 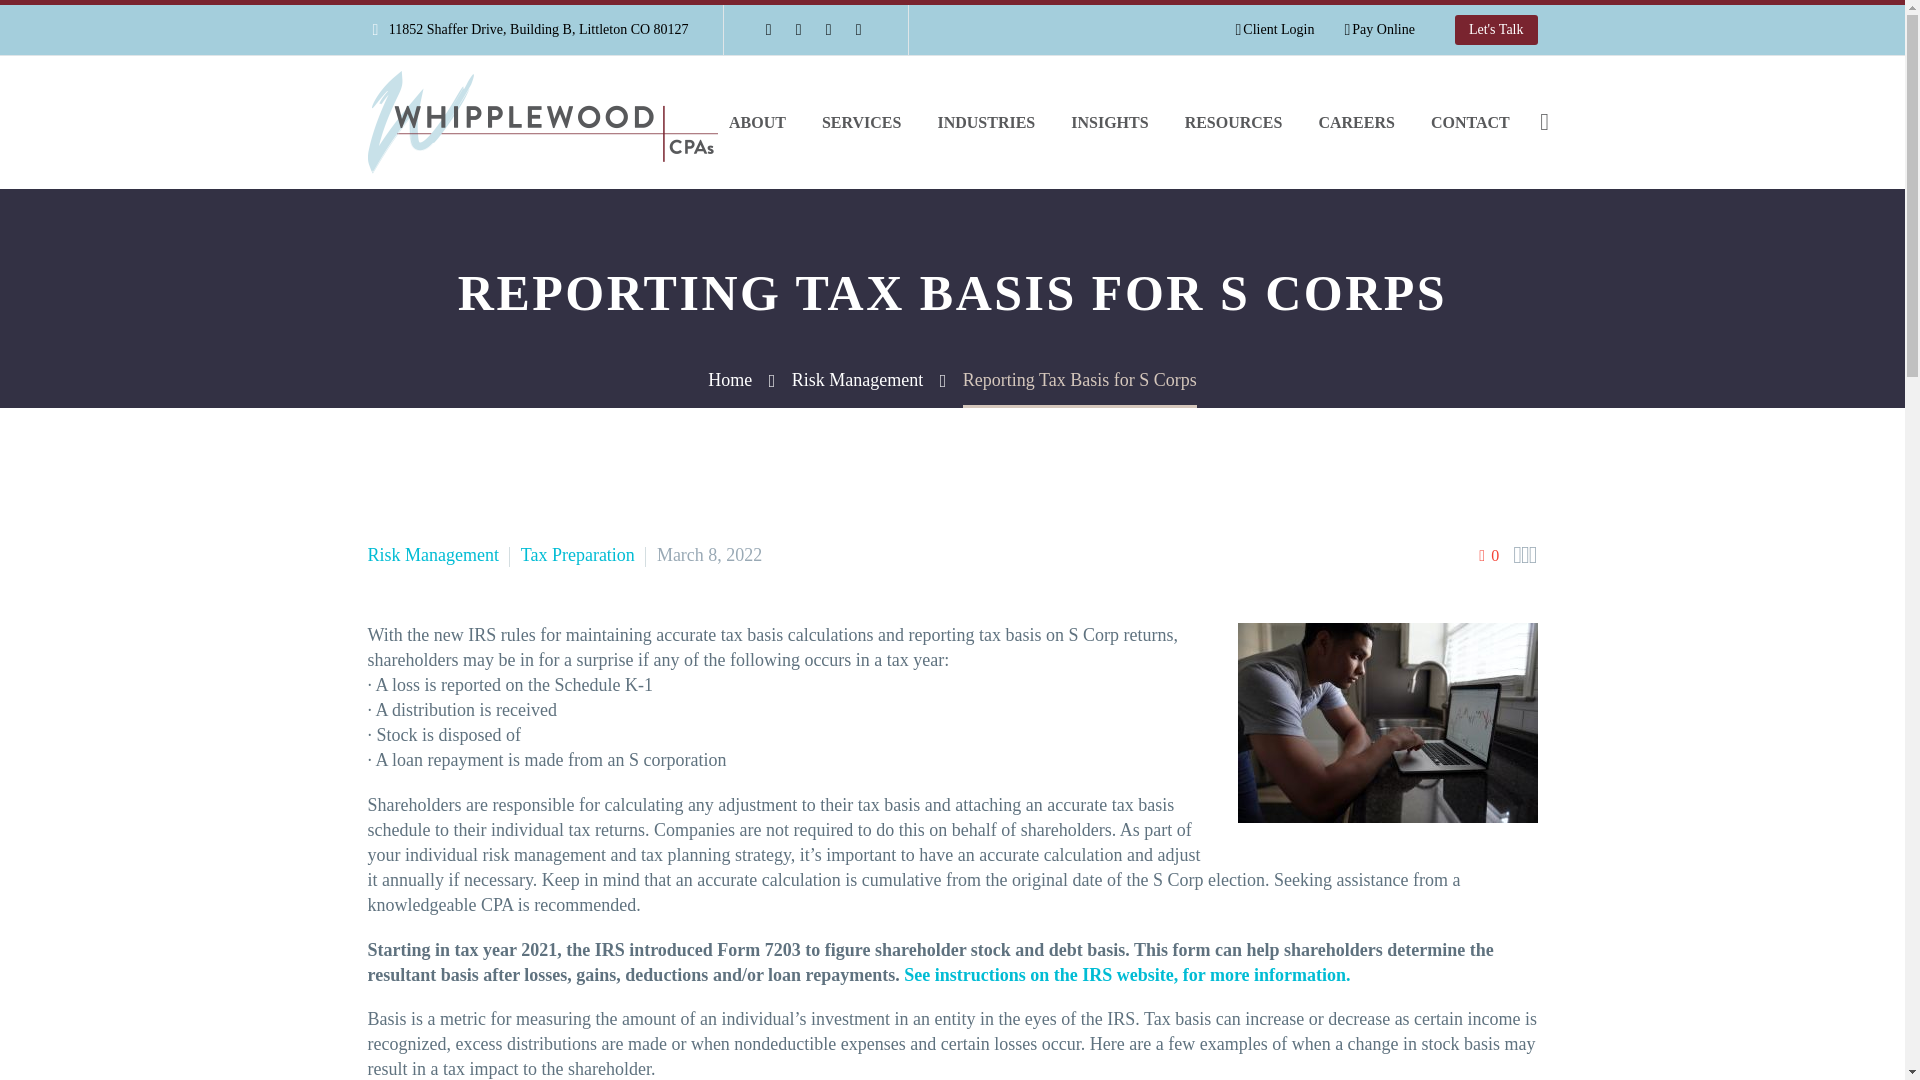 I want to click on View all posts in Tax Preparation, so click(x=578, y=554).